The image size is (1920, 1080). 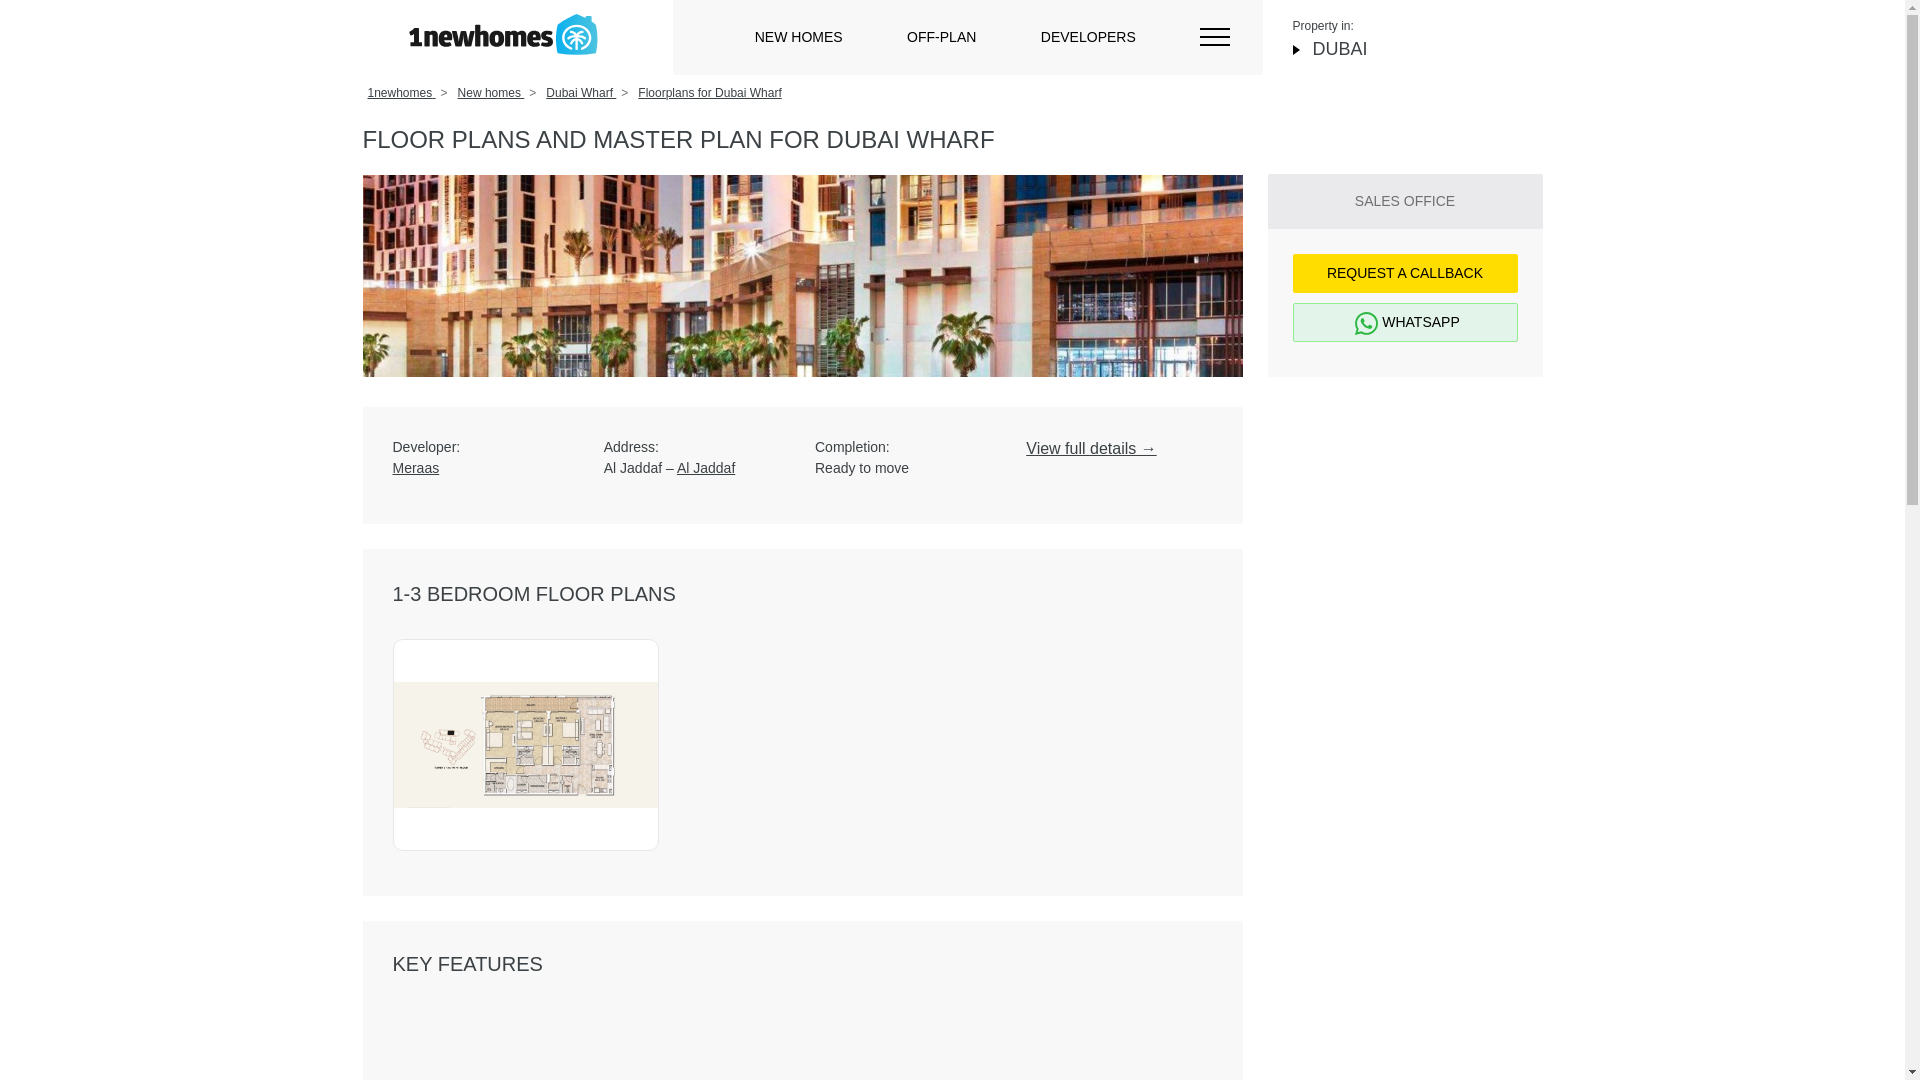 What do you see at coordinates (940, 37) in the screenshot?
I see `OFF-PLAN` at bounding box center [940, 37].